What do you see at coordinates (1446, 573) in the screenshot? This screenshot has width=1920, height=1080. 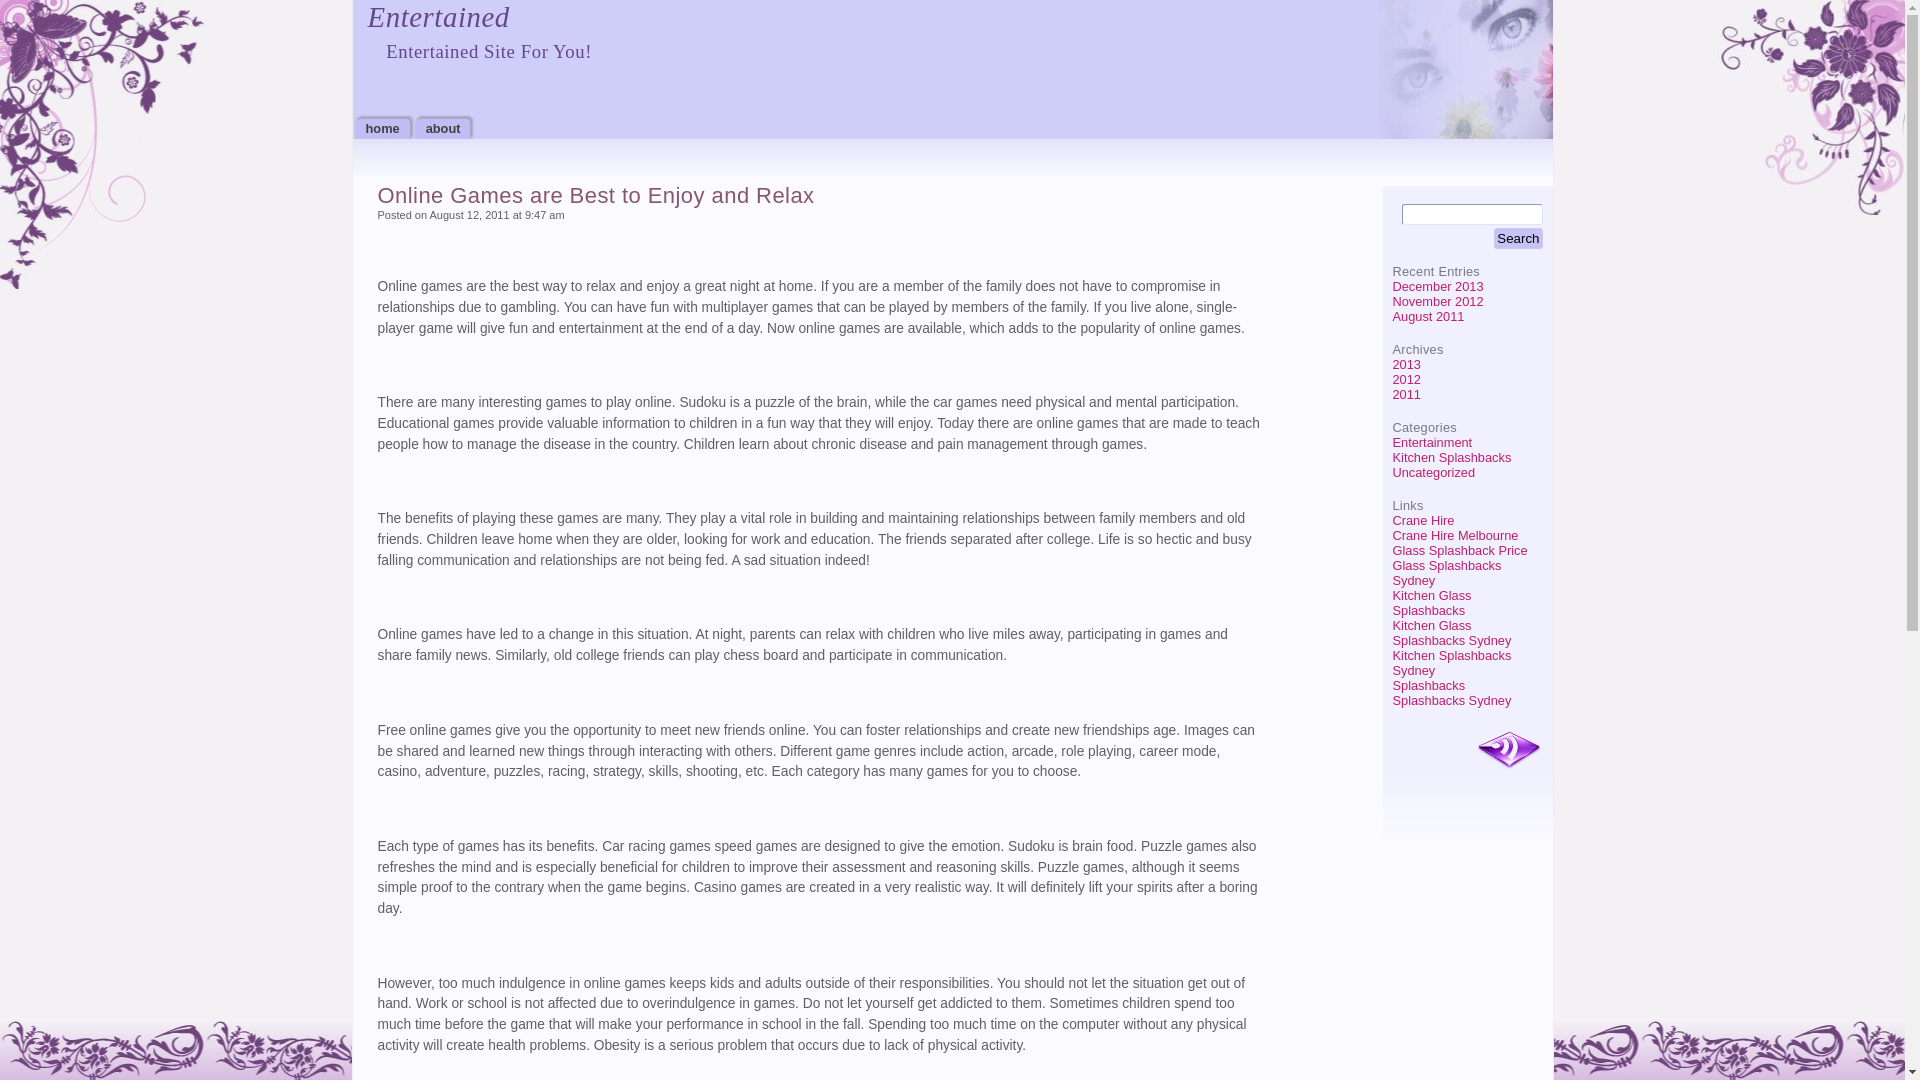 I see `Glass Splashbacks Sydney` at bounding box center [1446, 573].